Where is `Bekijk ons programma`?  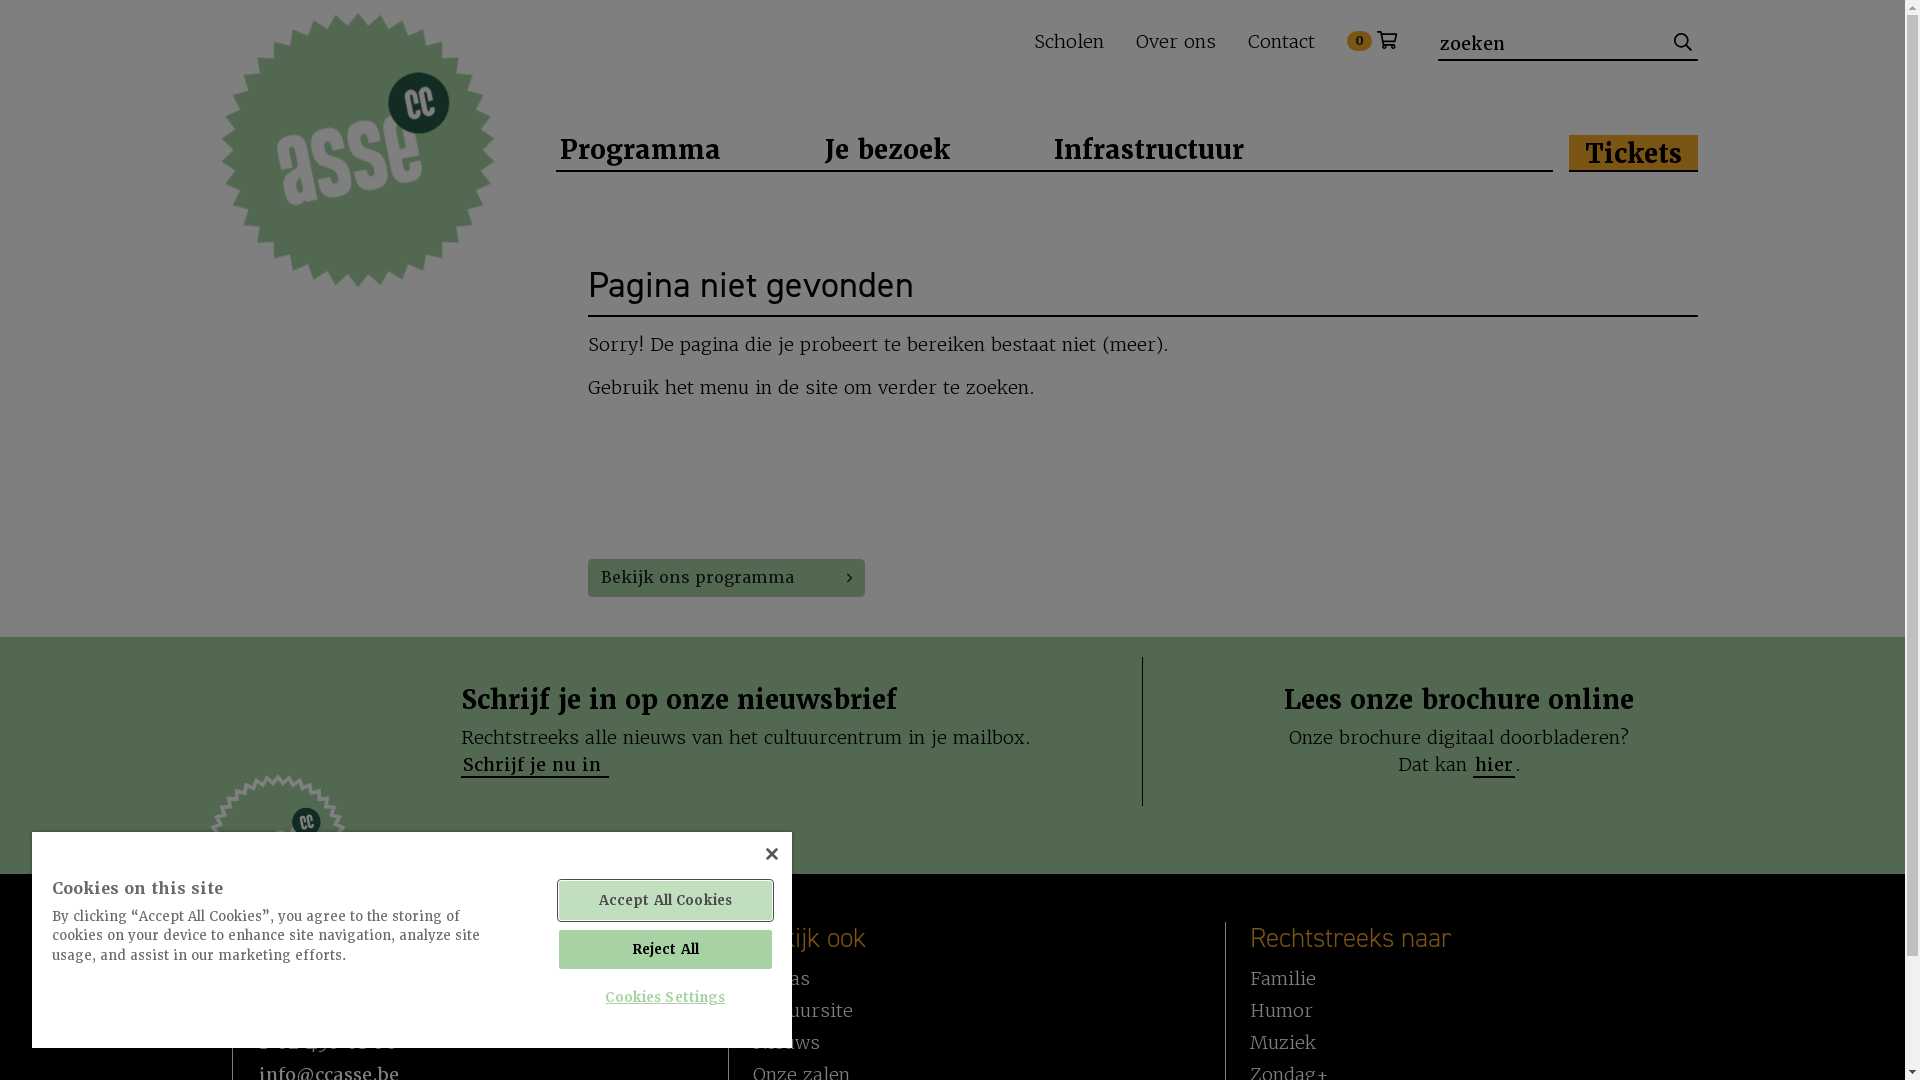
Bekijk ons programma is located at coordinates (726, 578).